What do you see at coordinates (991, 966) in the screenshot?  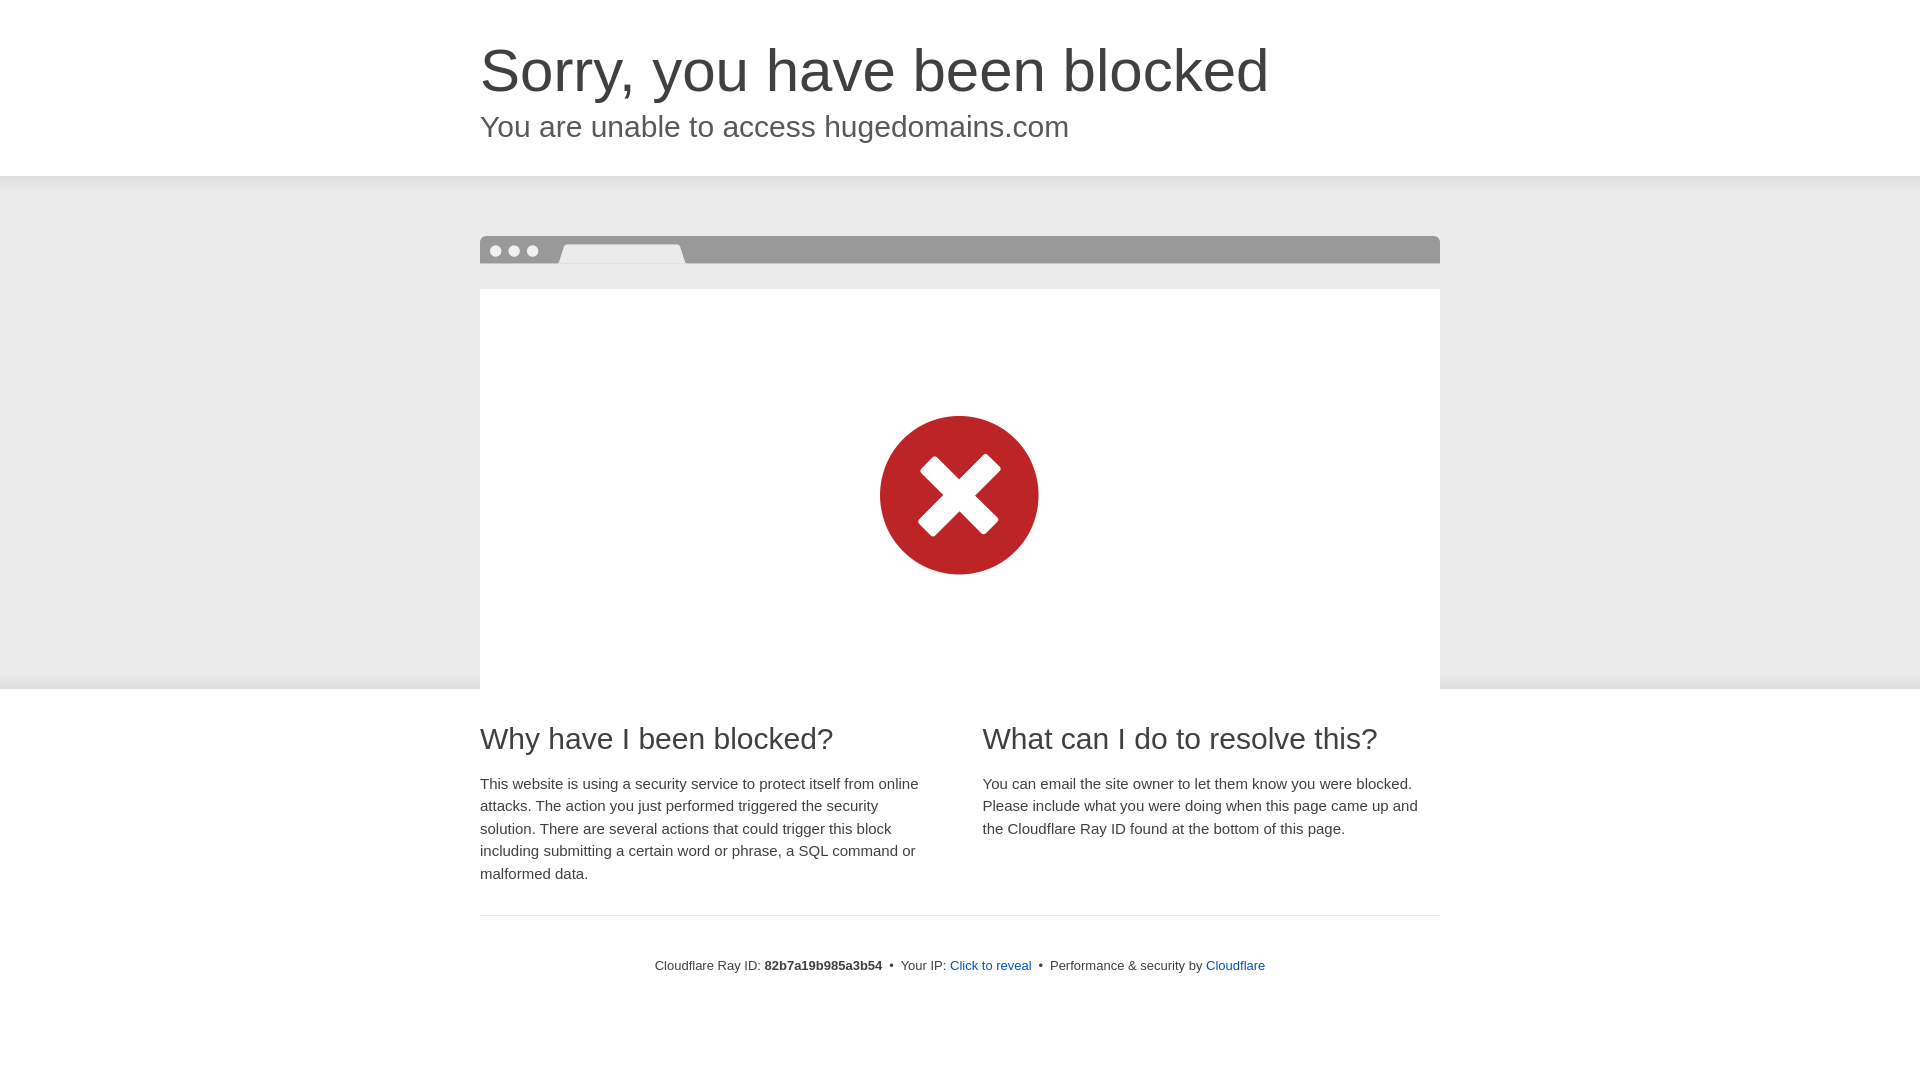 I see `Click to reveal` at bounding box center [991, 966].